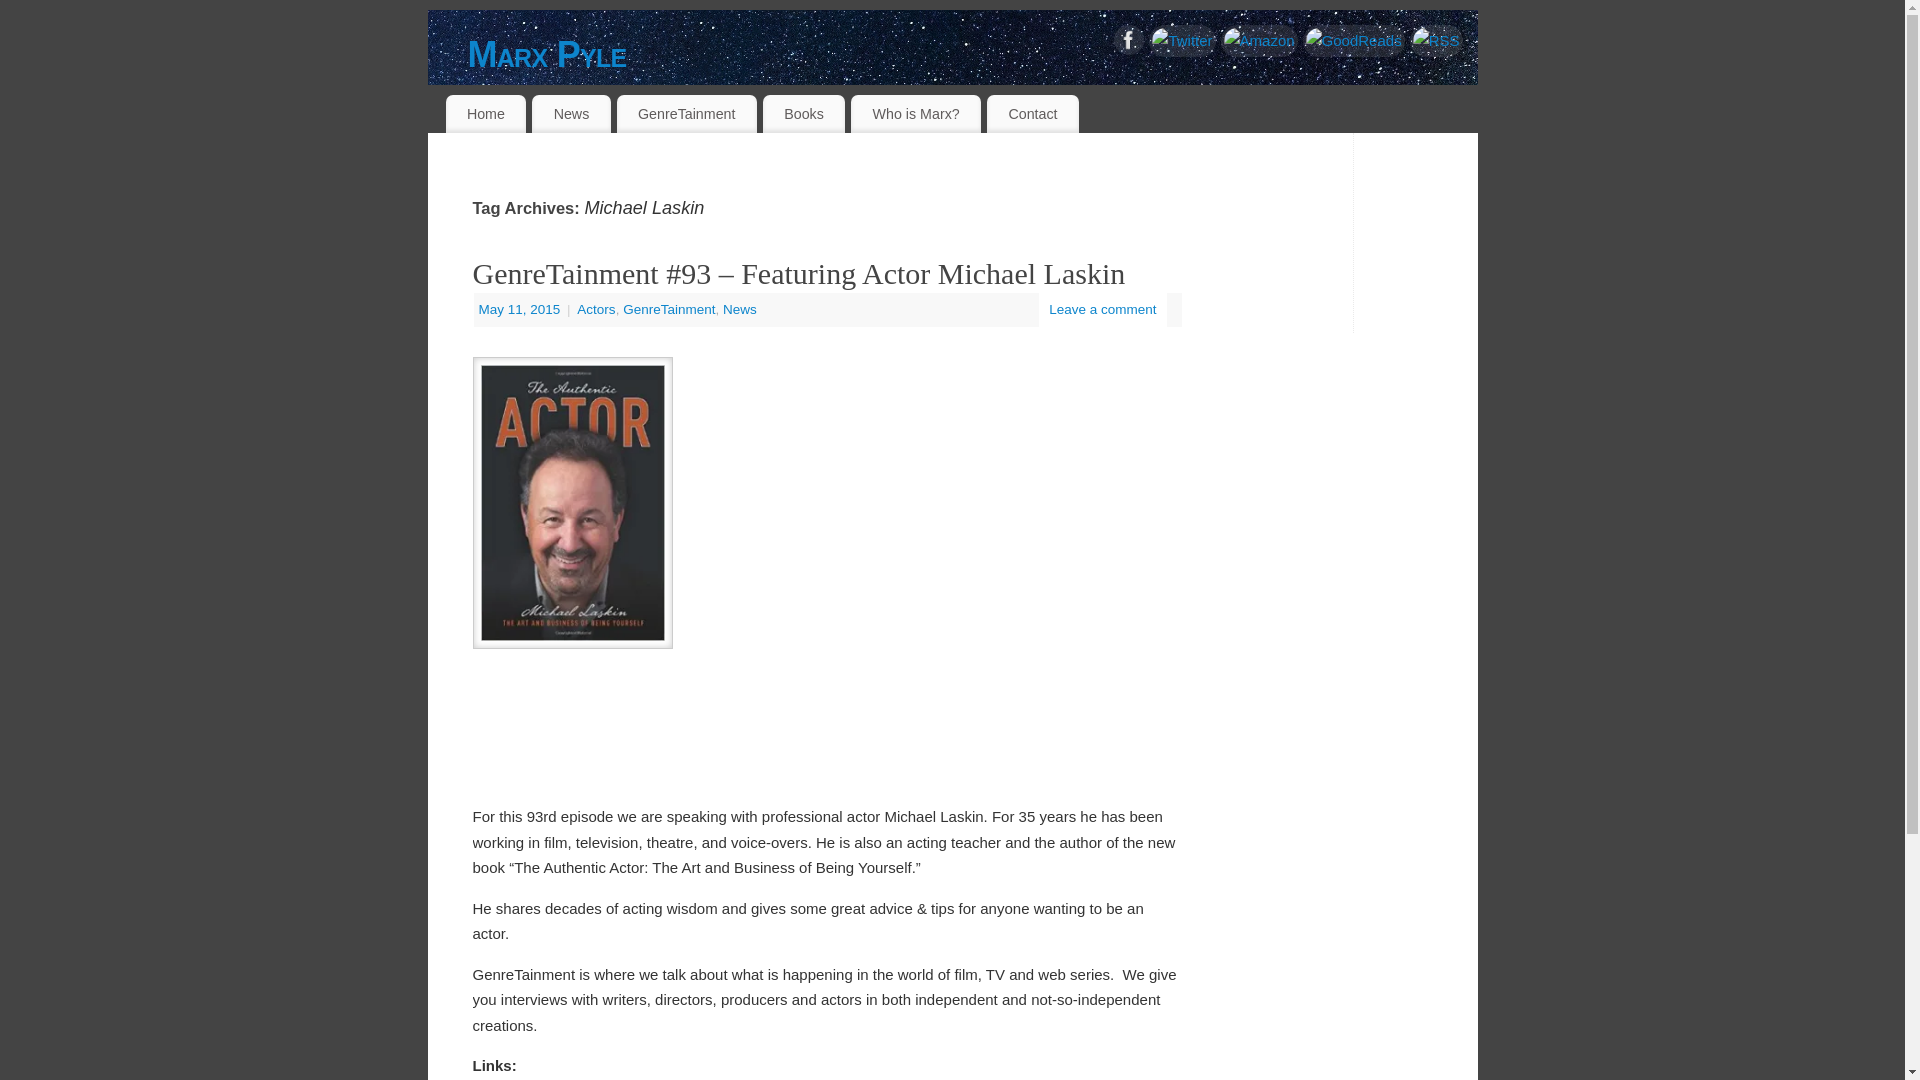 This screenshot has height=1080, width=1920. What do you see at coordinates (1259, 40) in the screenshot?
I see `Amazon` at bounding box center [1259, 40].